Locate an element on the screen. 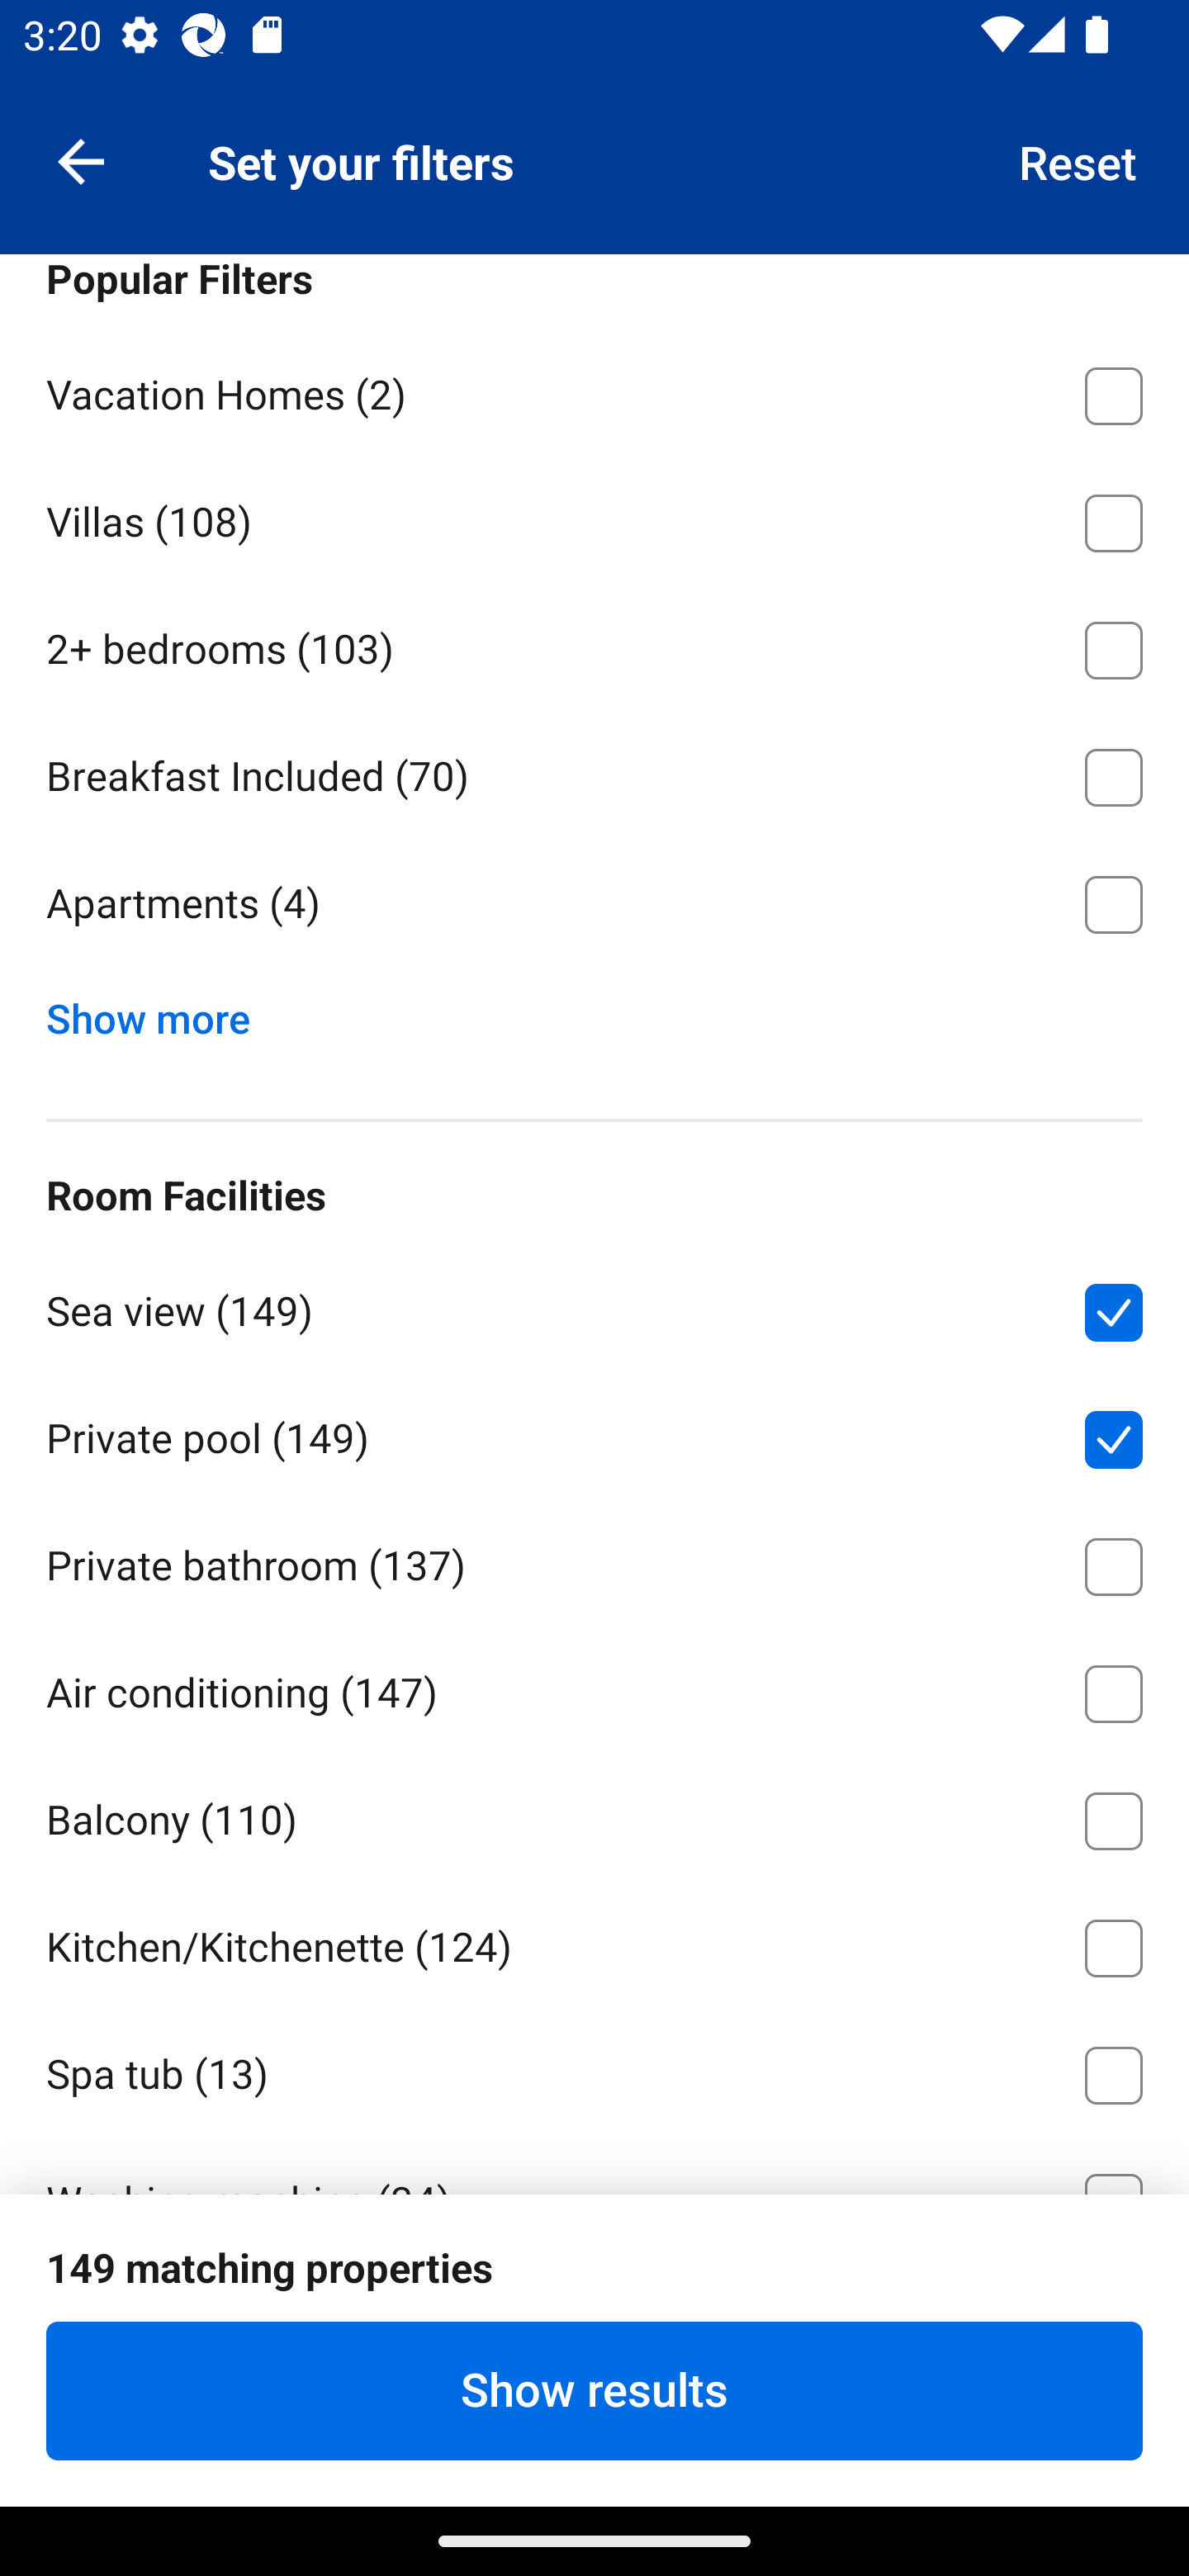 The image size is (1189, 2576). Breakfast Included ⁦(70) is located at coordinates (594, 771).